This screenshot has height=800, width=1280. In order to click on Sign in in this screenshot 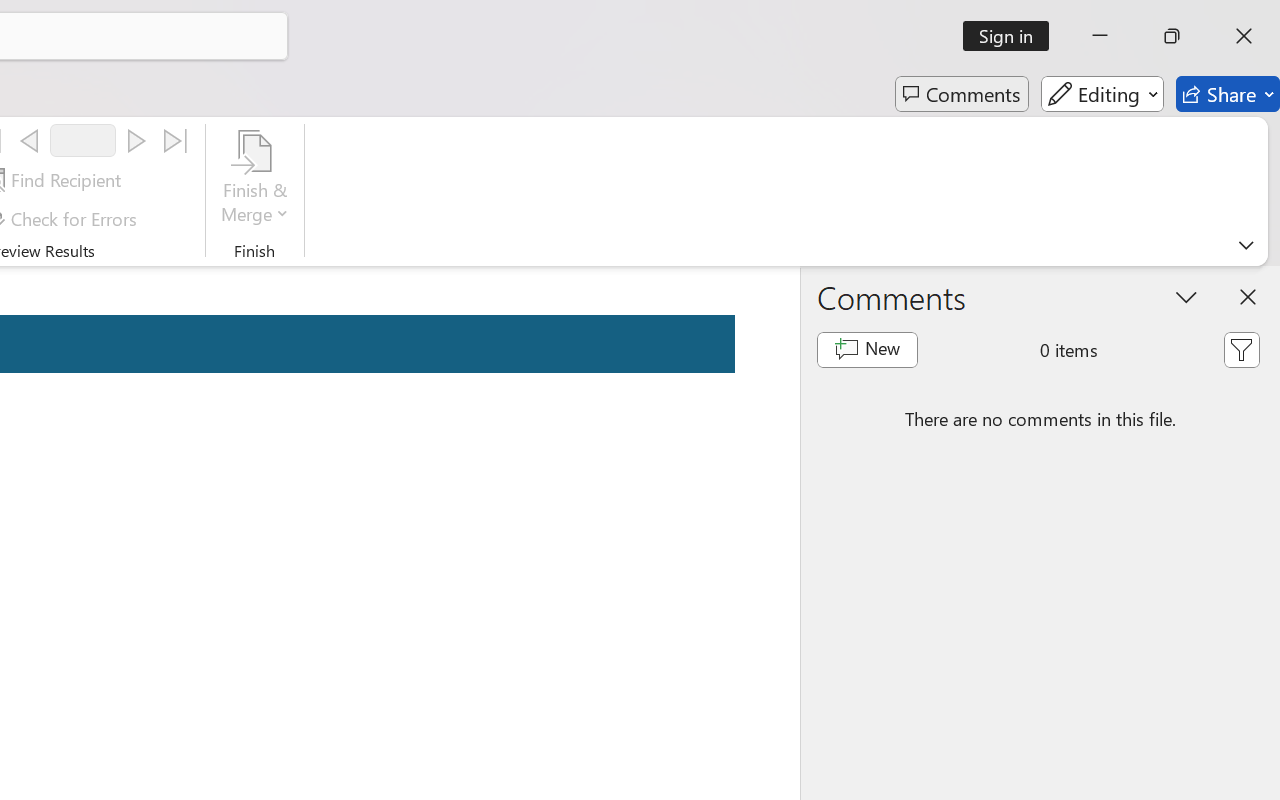, I will do `click(1012, 36)`.